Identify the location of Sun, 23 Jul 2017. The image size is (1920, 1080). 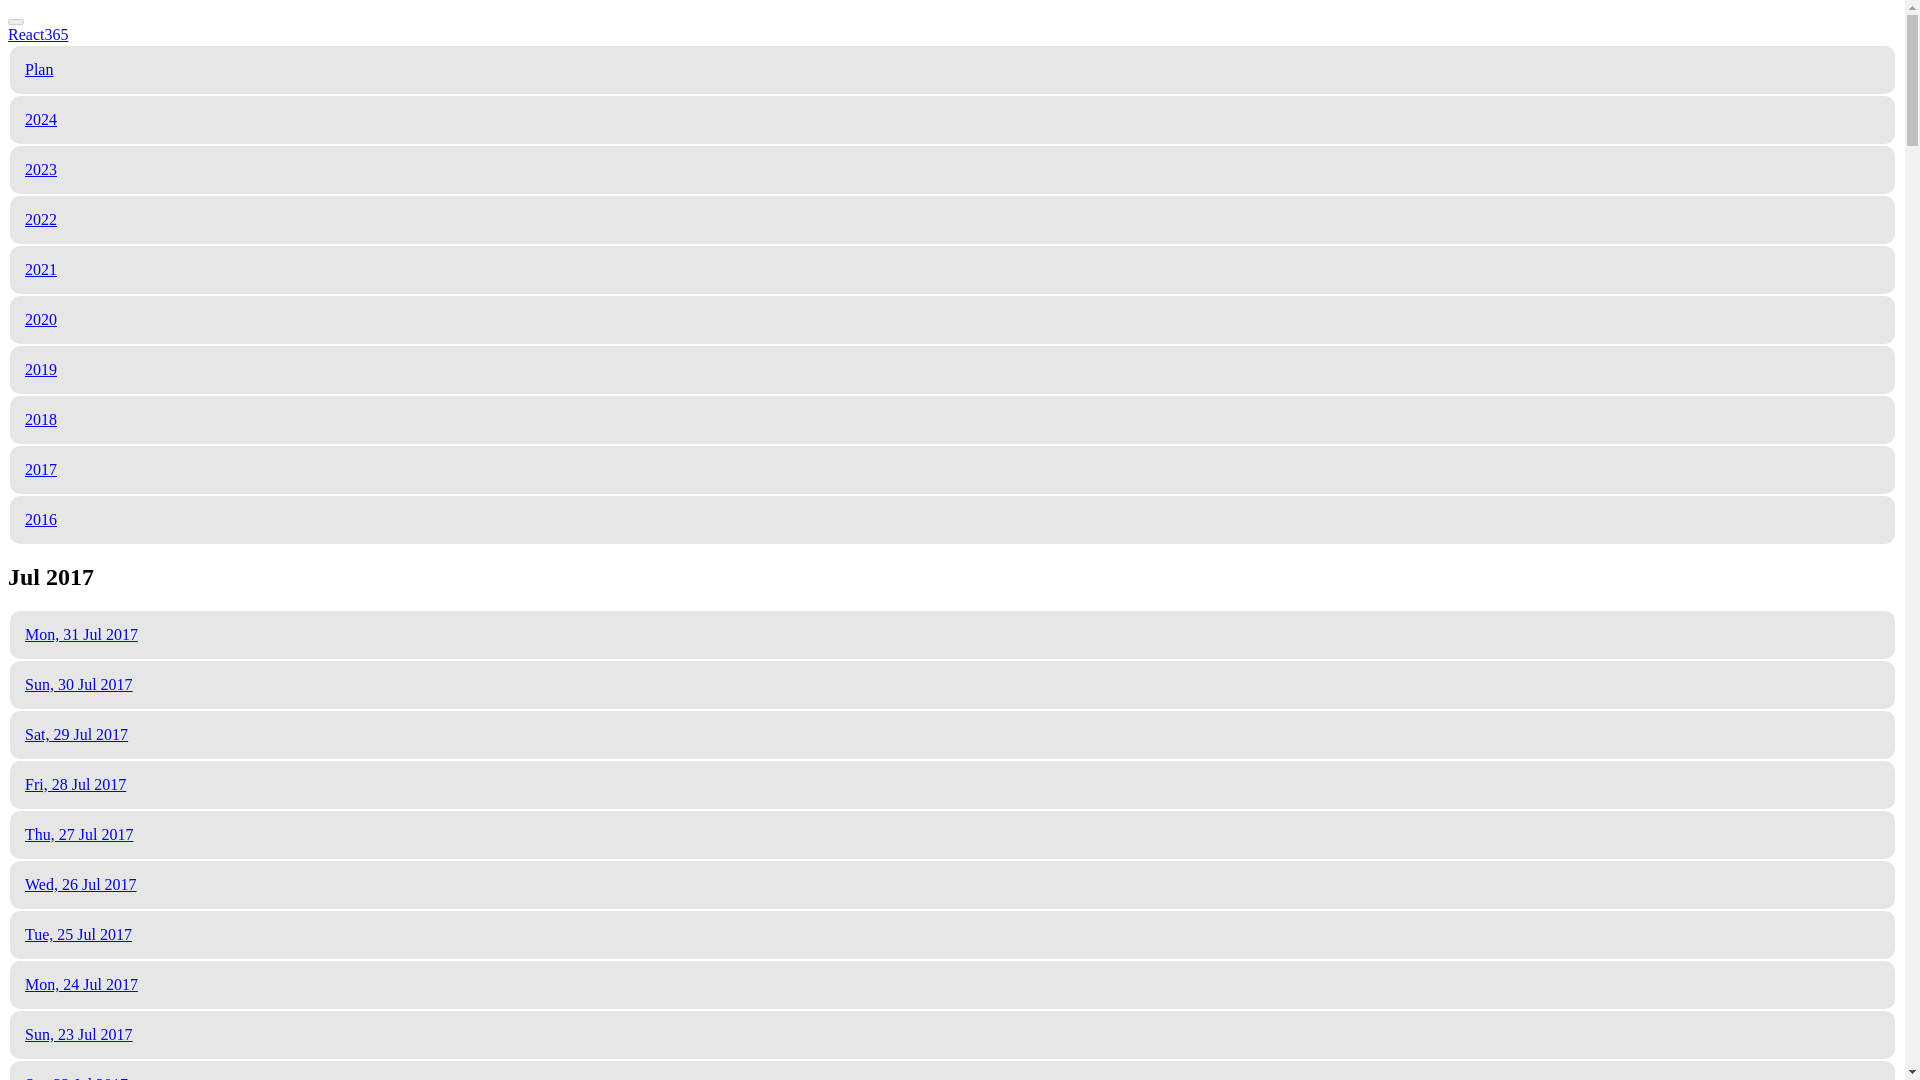
(78, 1034).